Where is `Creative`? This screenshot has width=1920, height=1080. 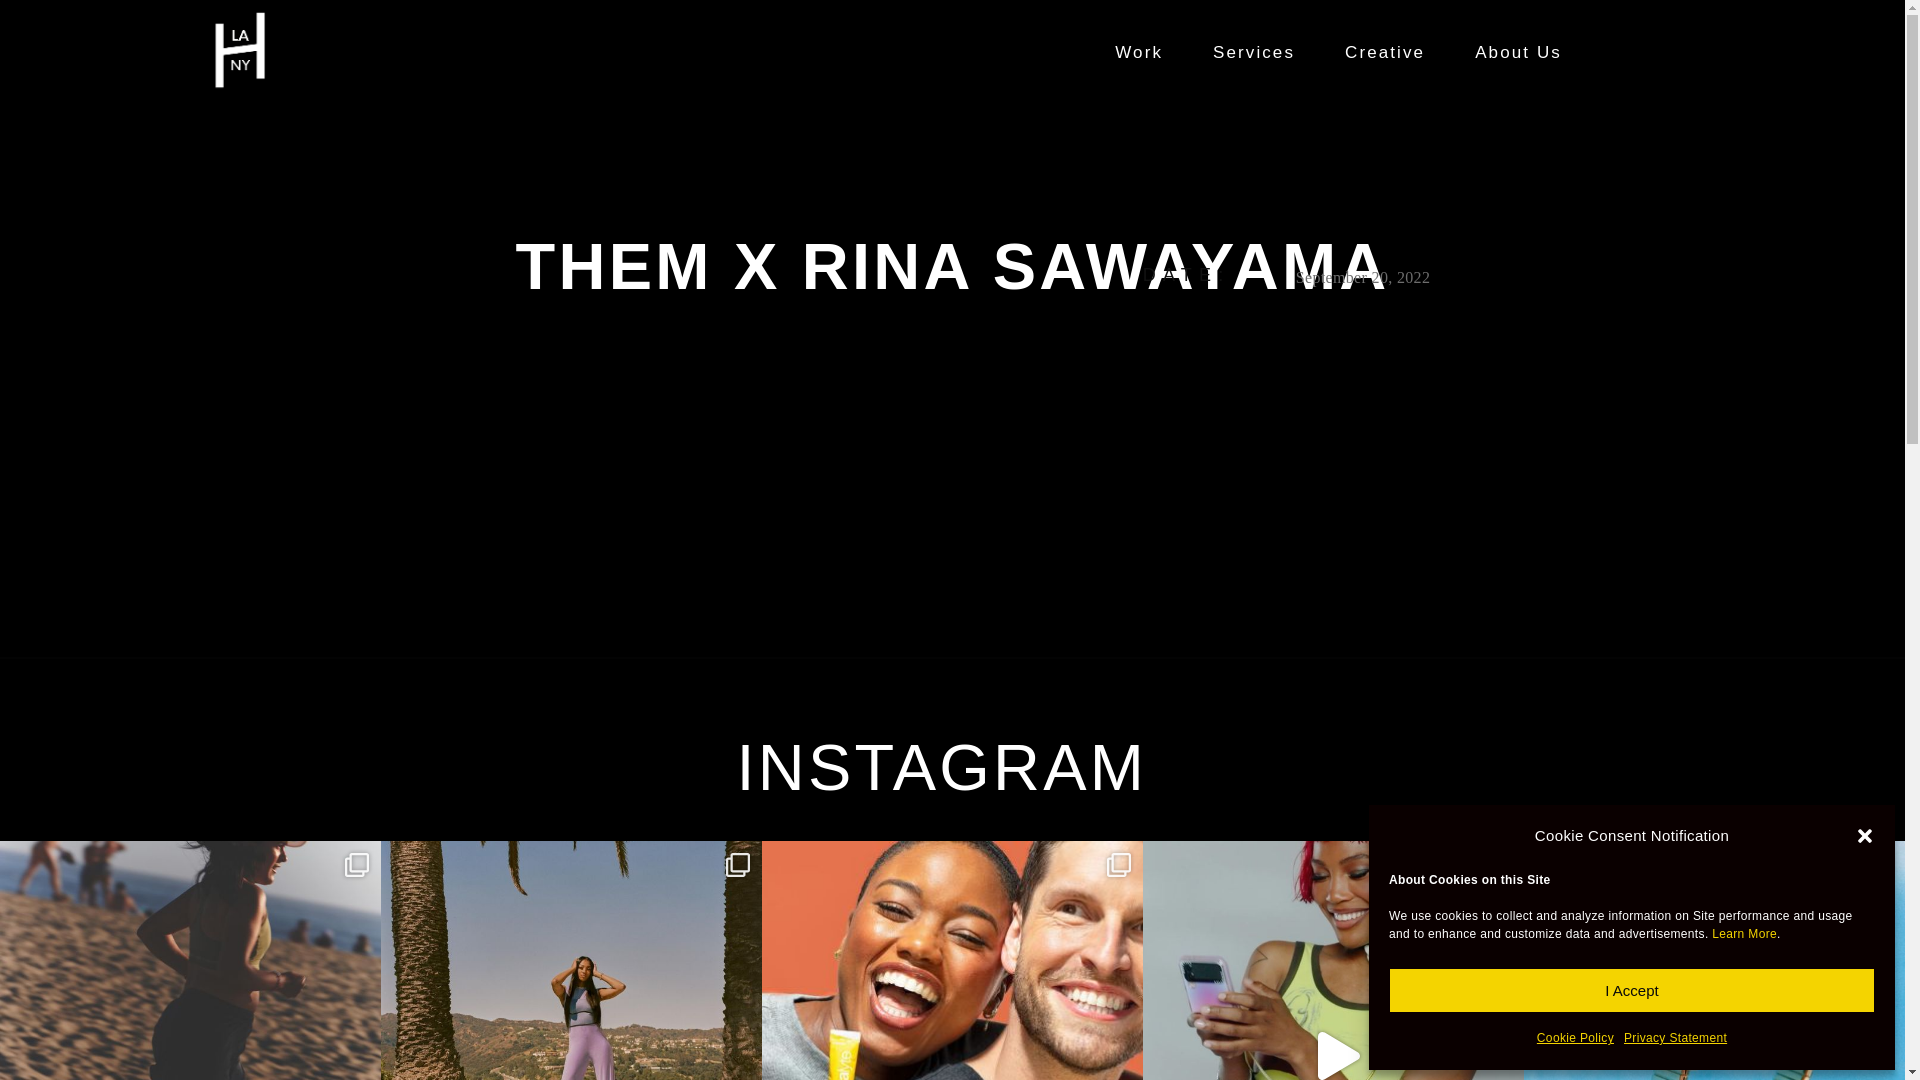 Creative is located at coordinates (1390, 52).